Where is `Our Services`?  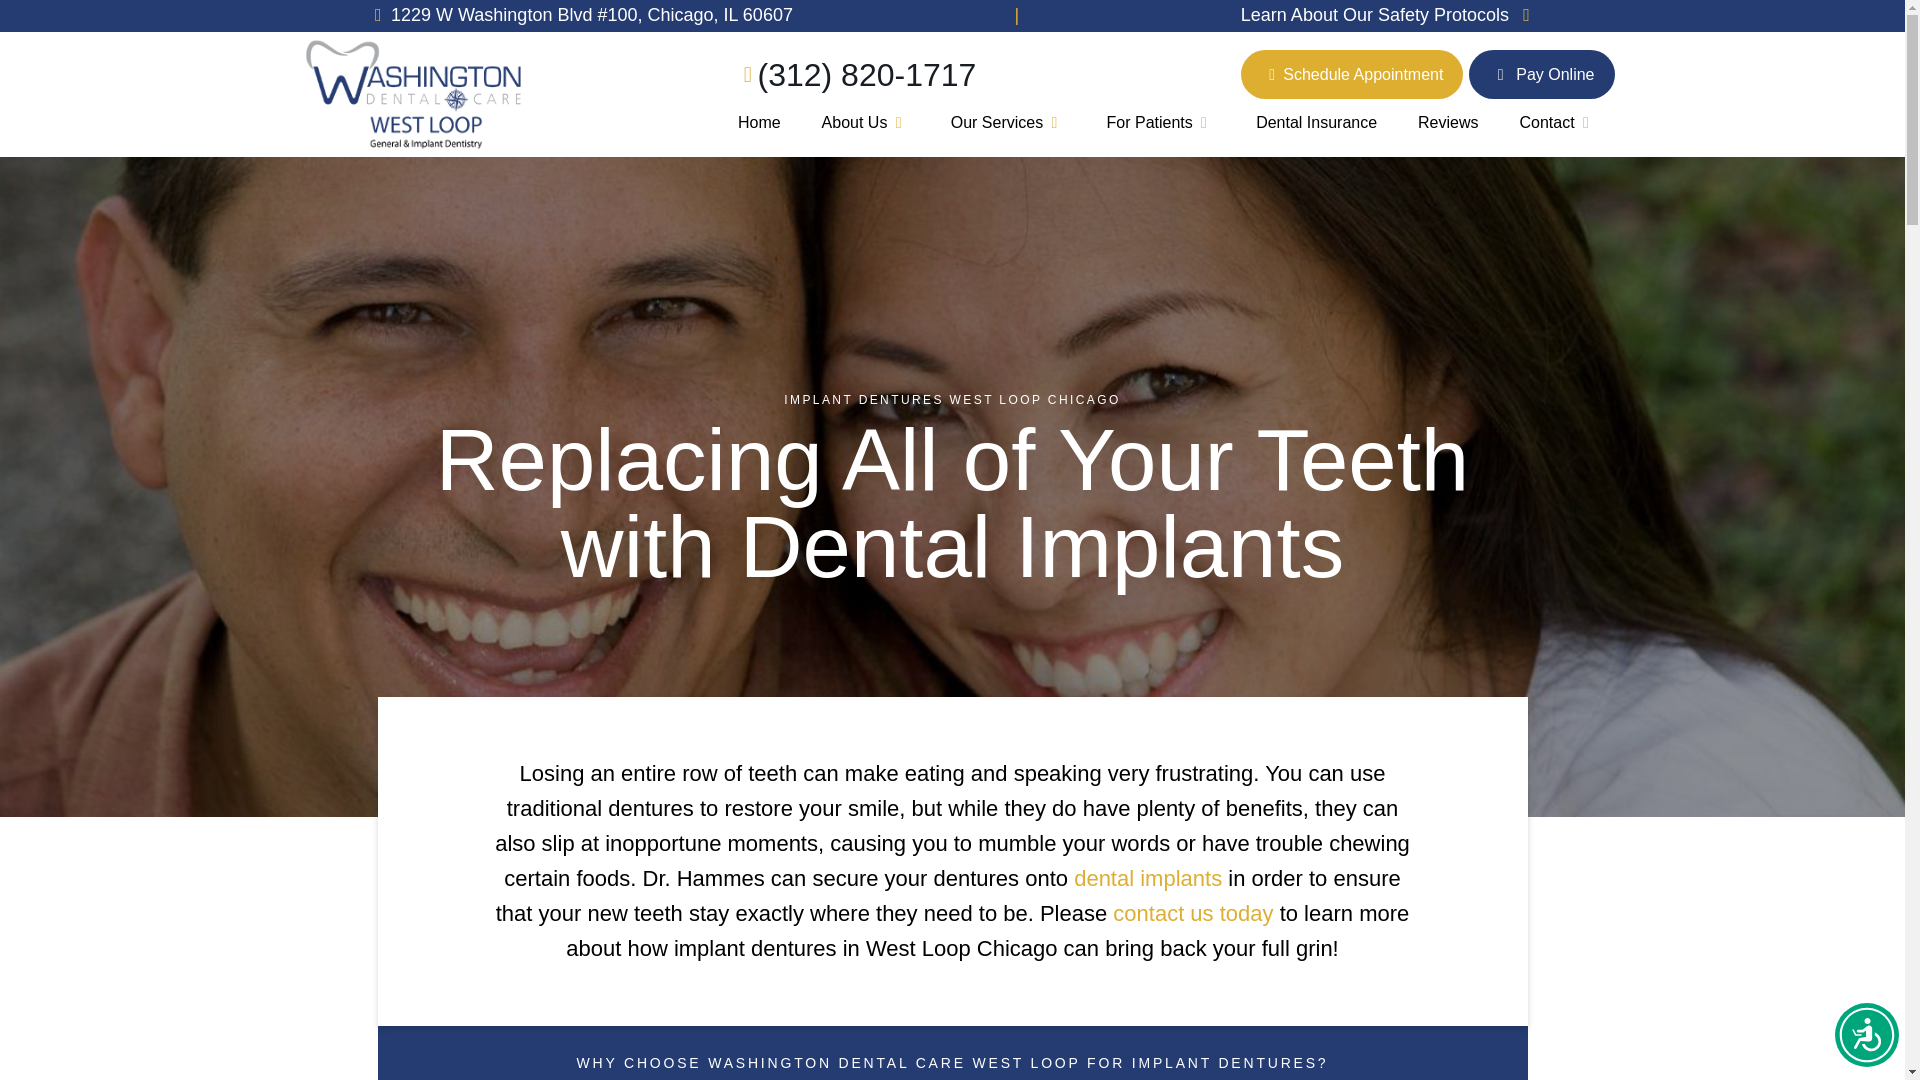
Our Services is located at coordinates (1008, 122).